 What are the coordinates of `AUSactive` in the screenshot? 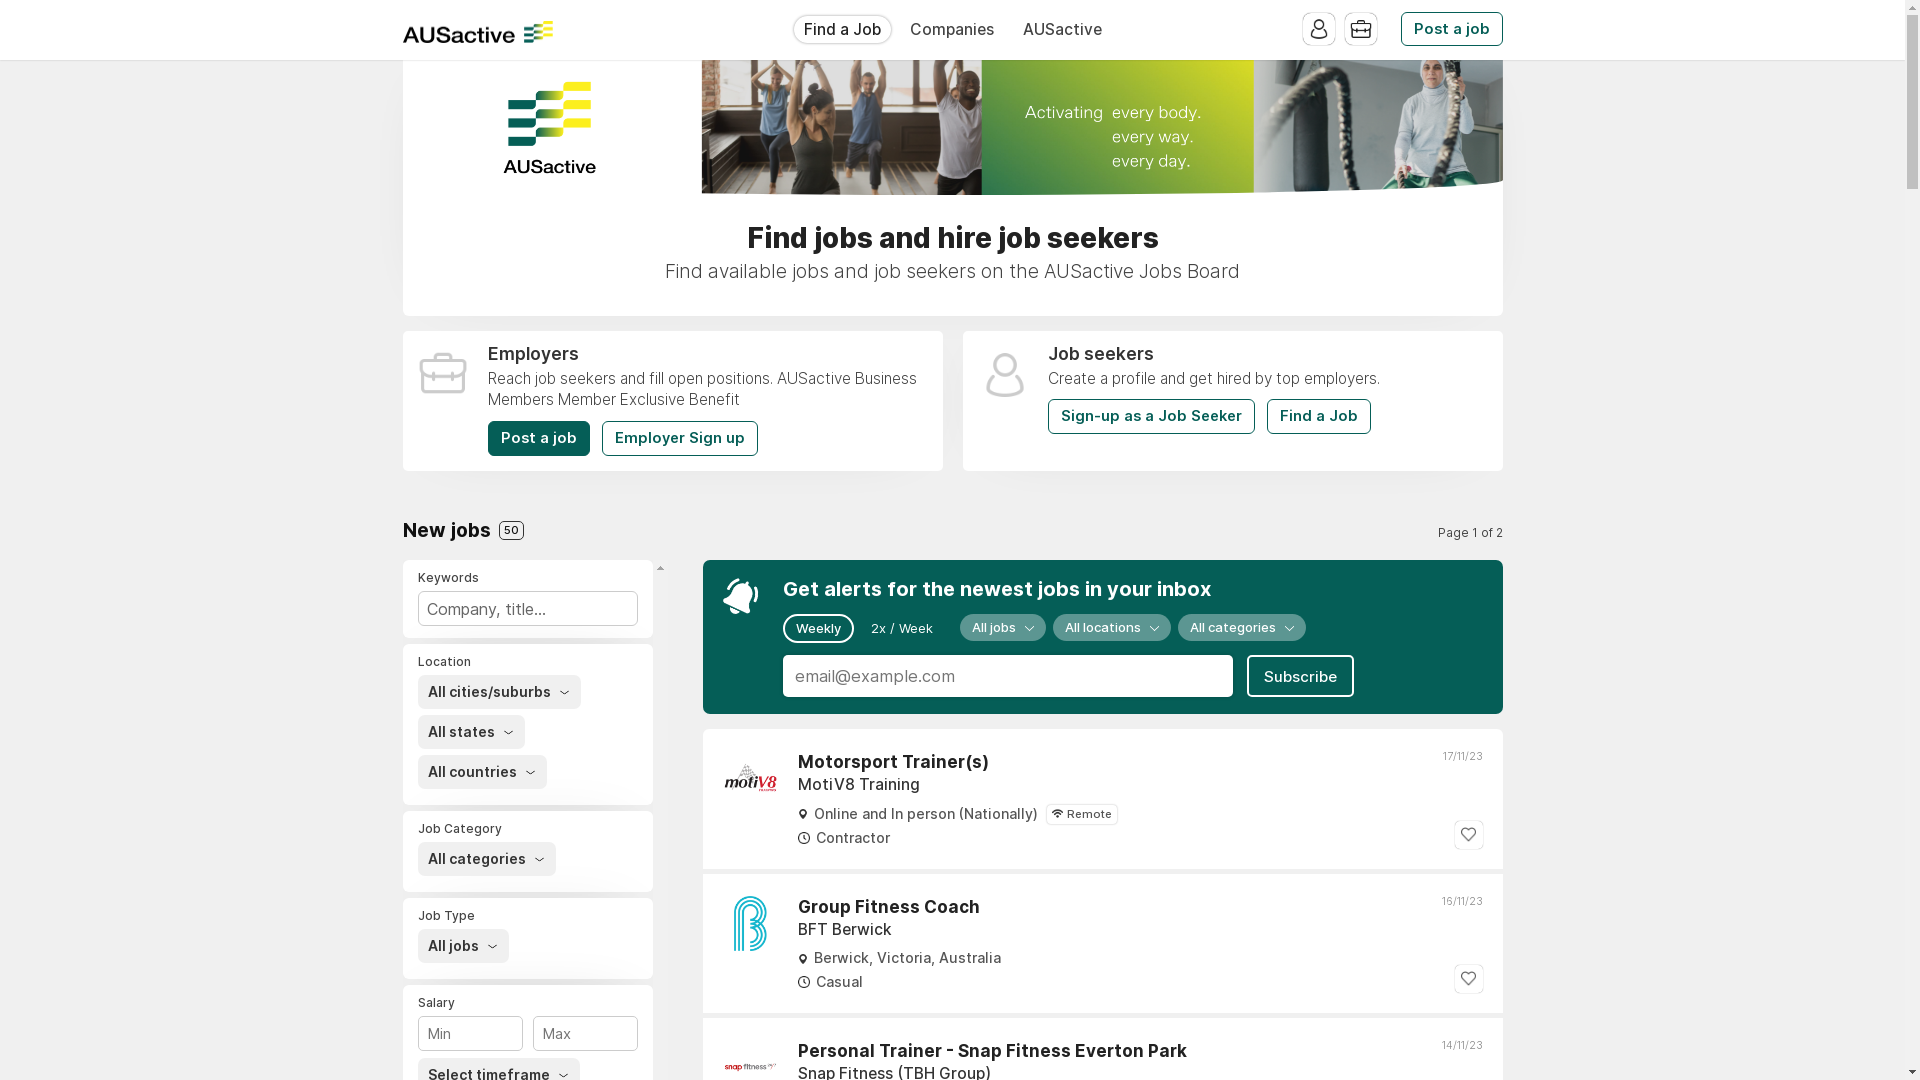 It's located at (1062, 30).